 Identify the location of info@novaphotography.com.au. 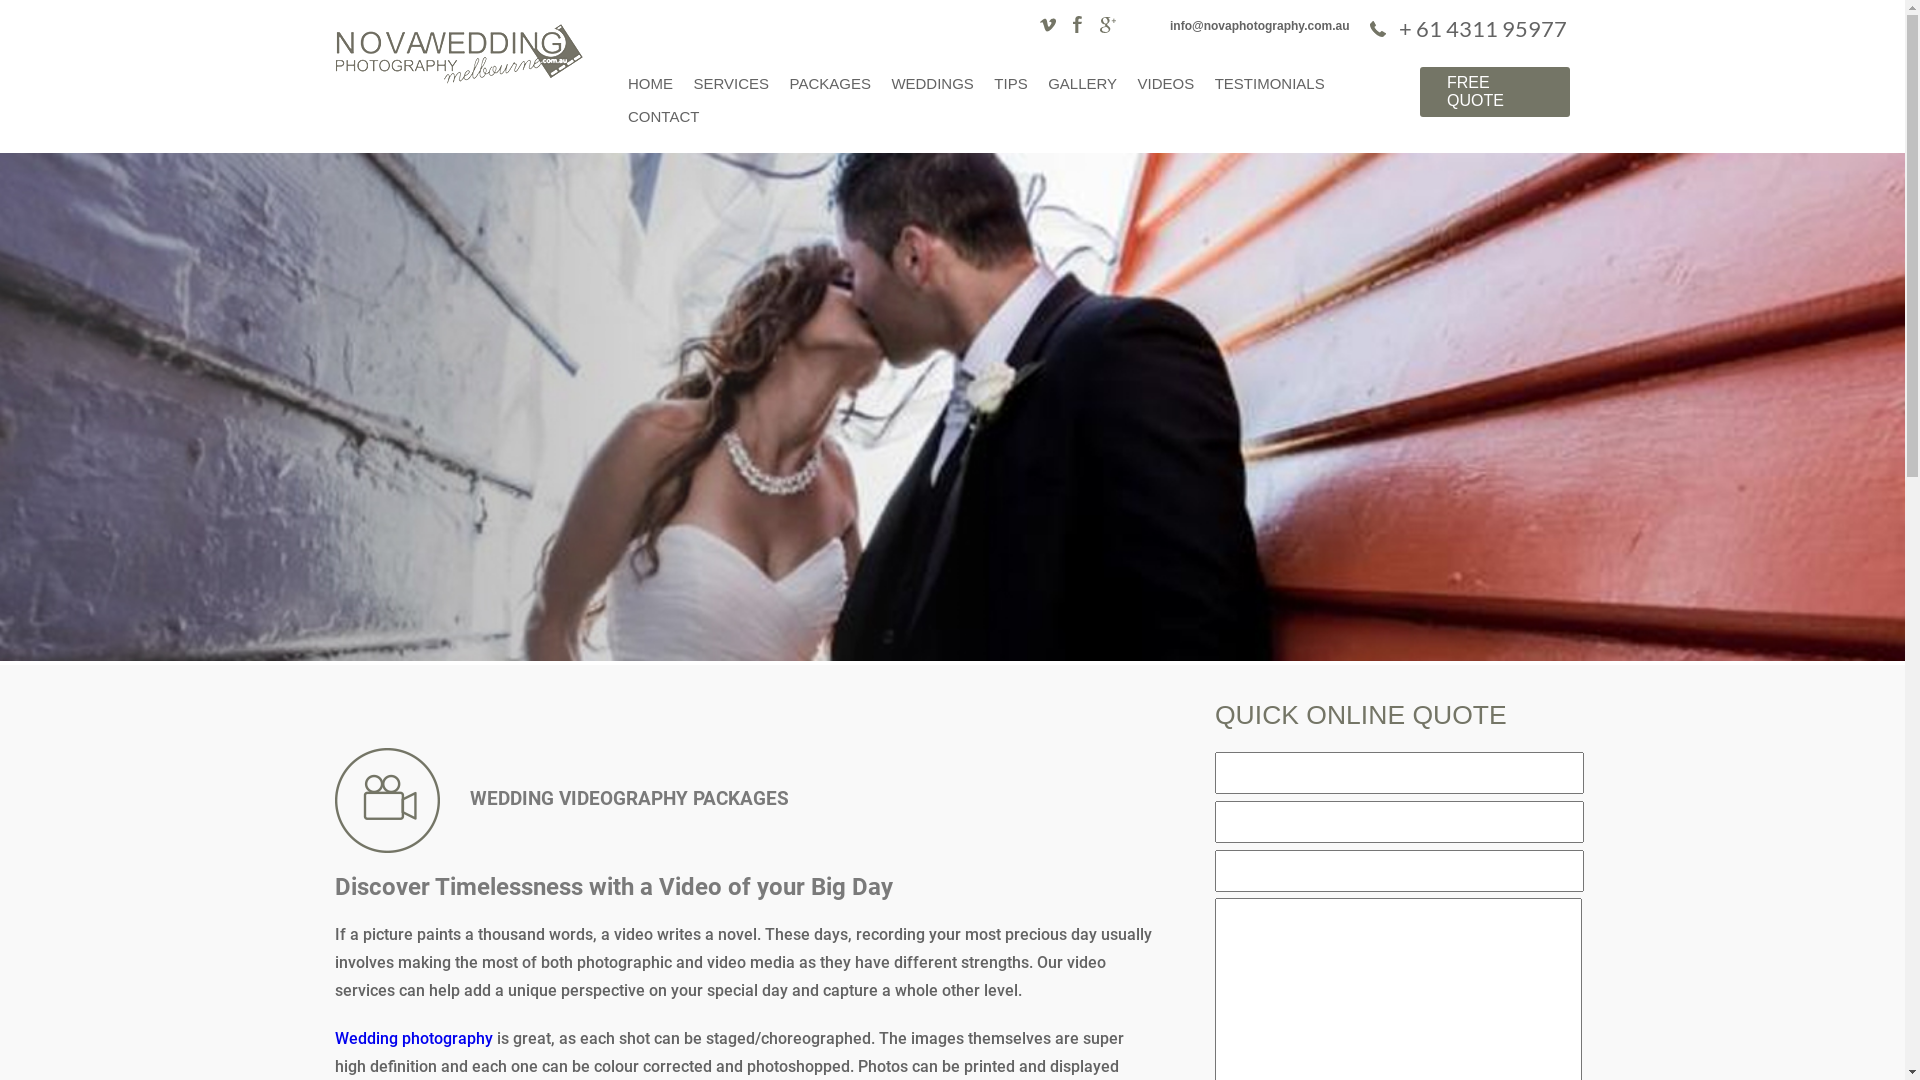
(1265, 26).